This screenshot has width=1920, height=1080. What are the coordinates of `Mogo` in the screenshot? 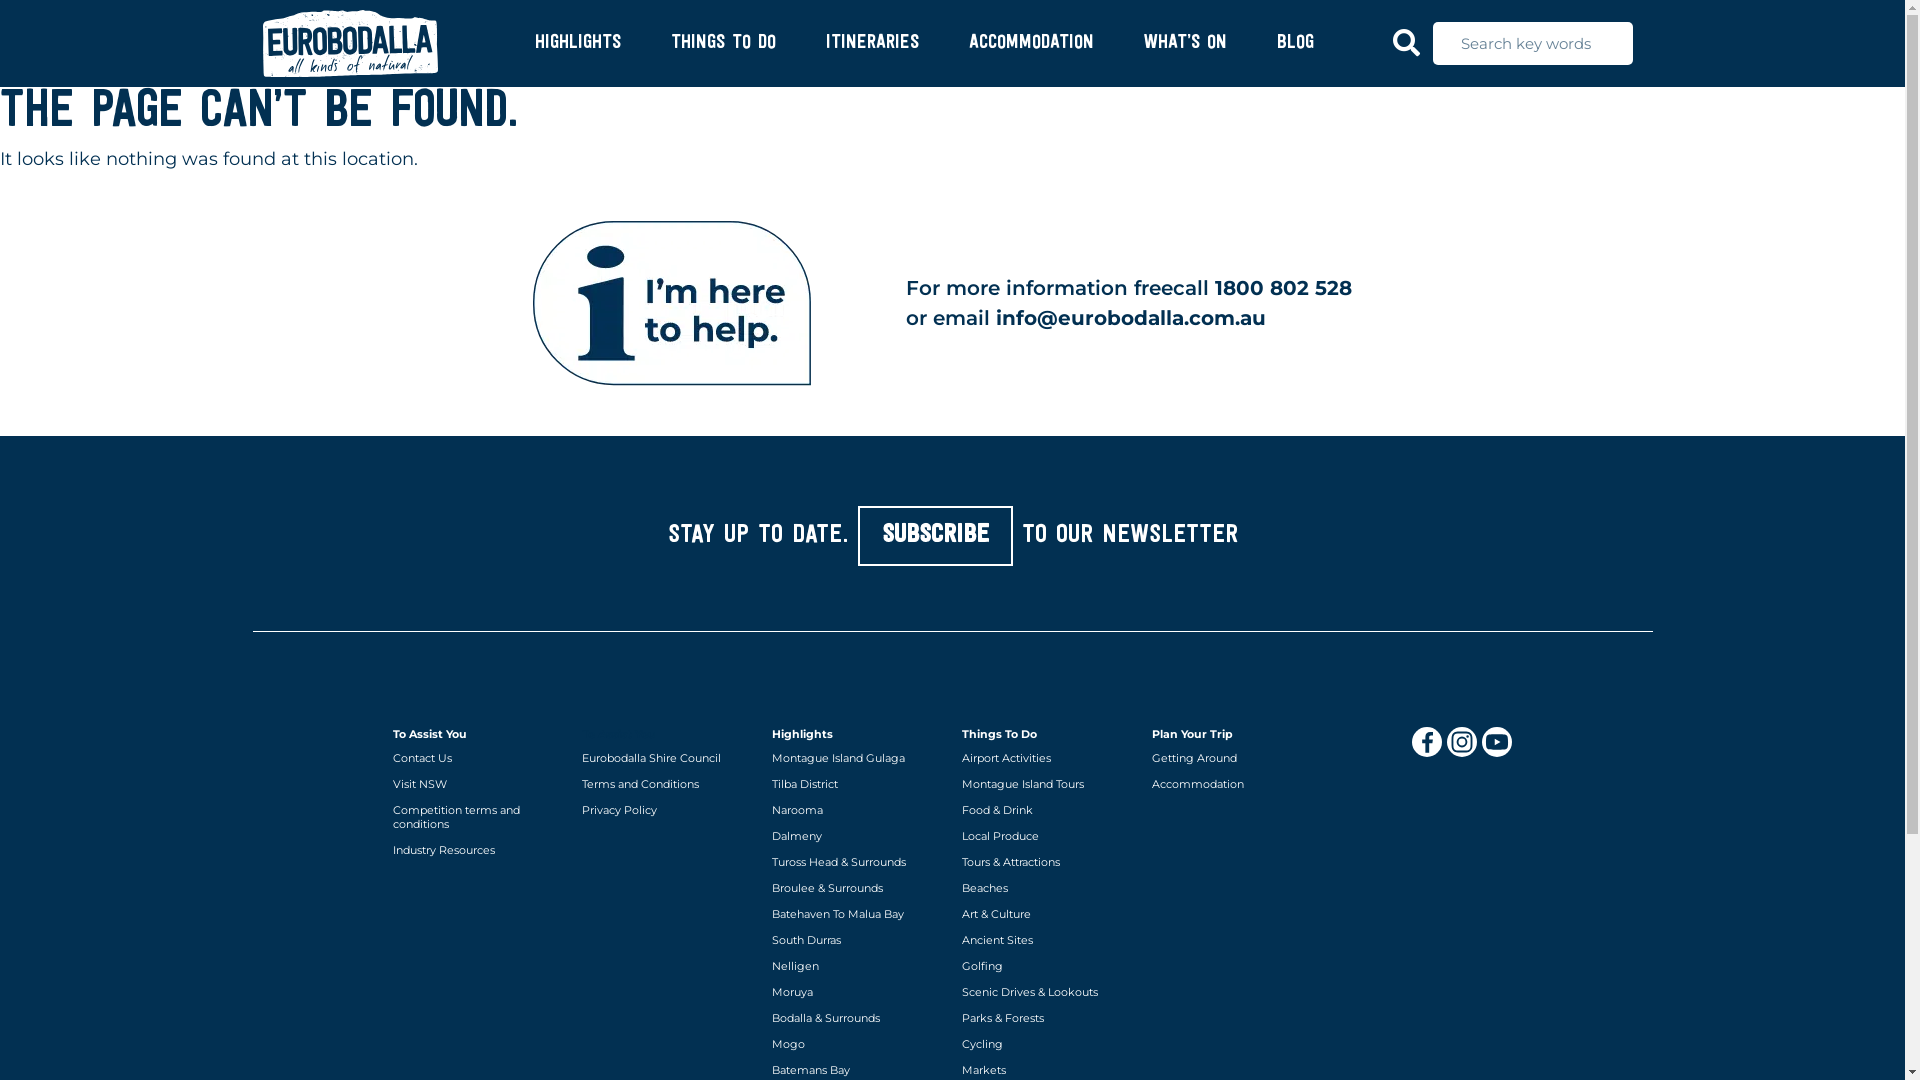 It's located at (857, 1044).